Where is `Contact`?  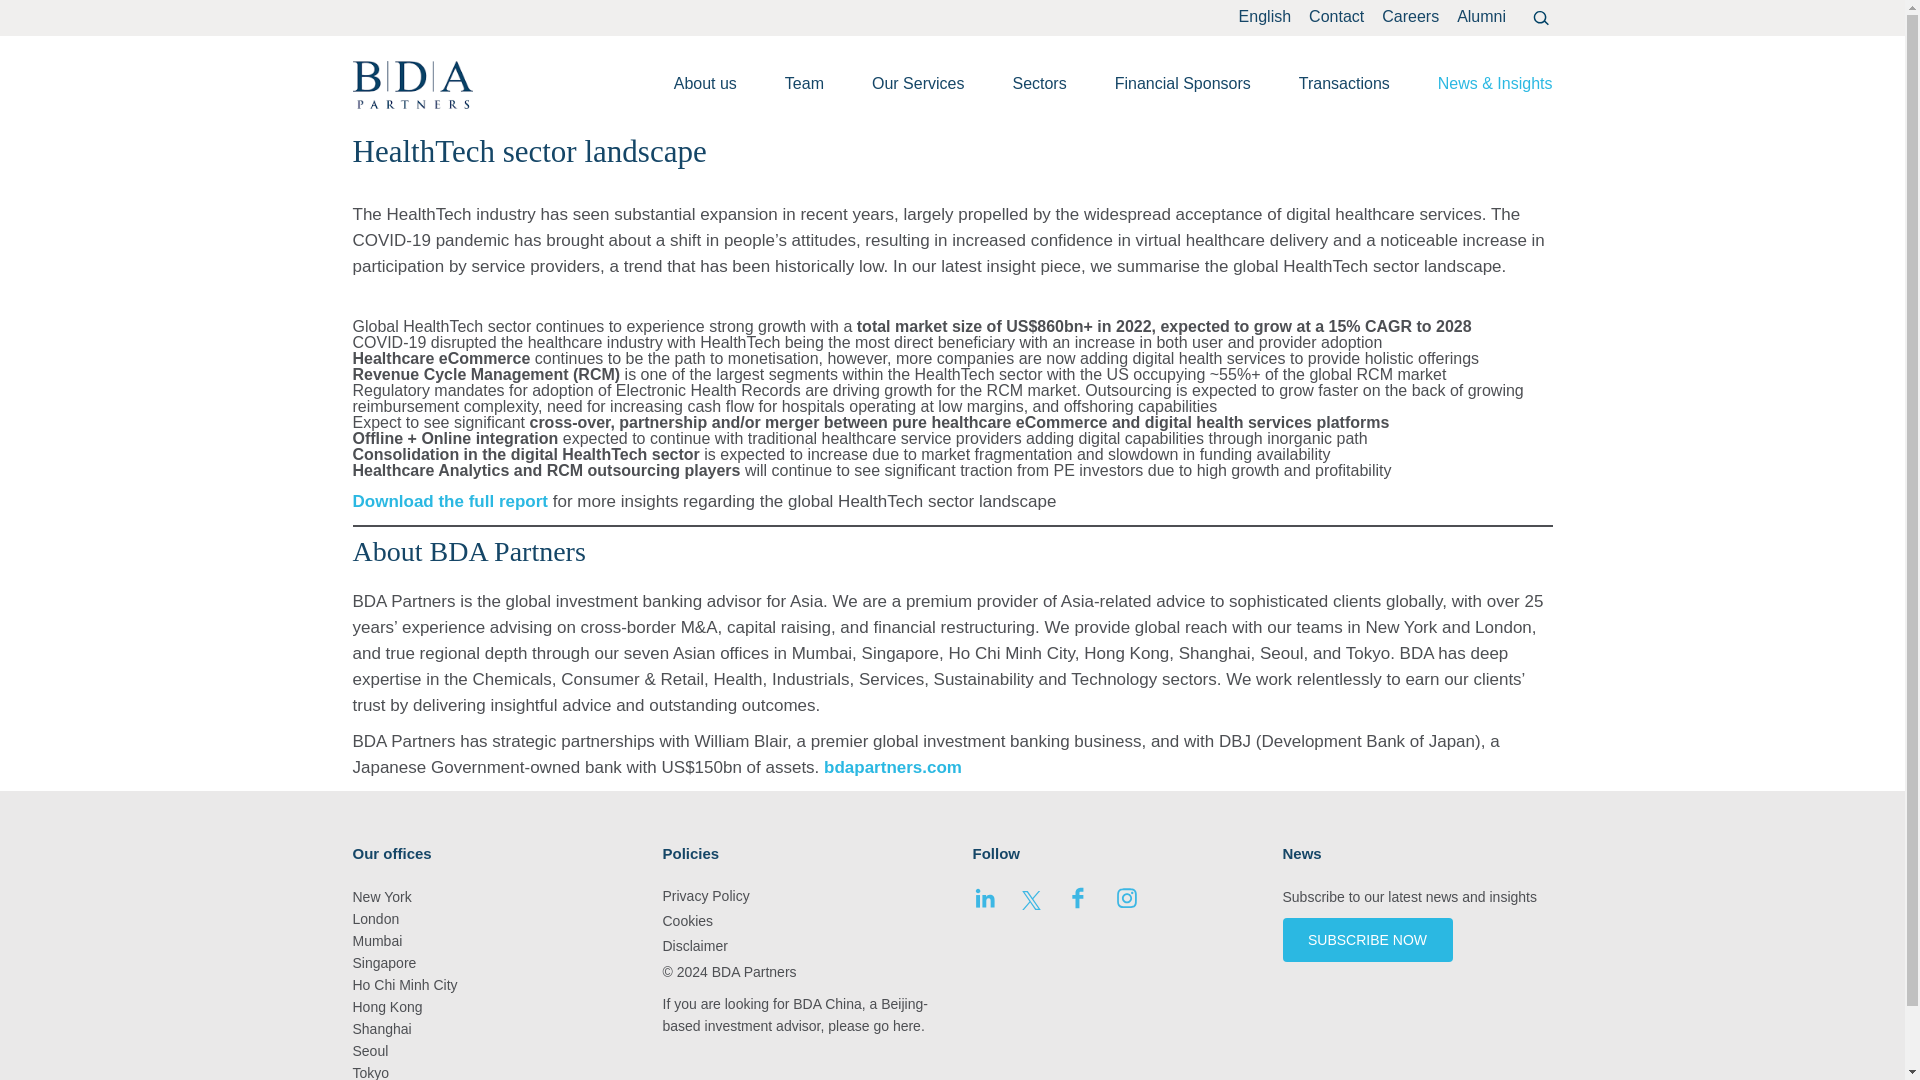
Contact is located at coordinates (1336, 16).